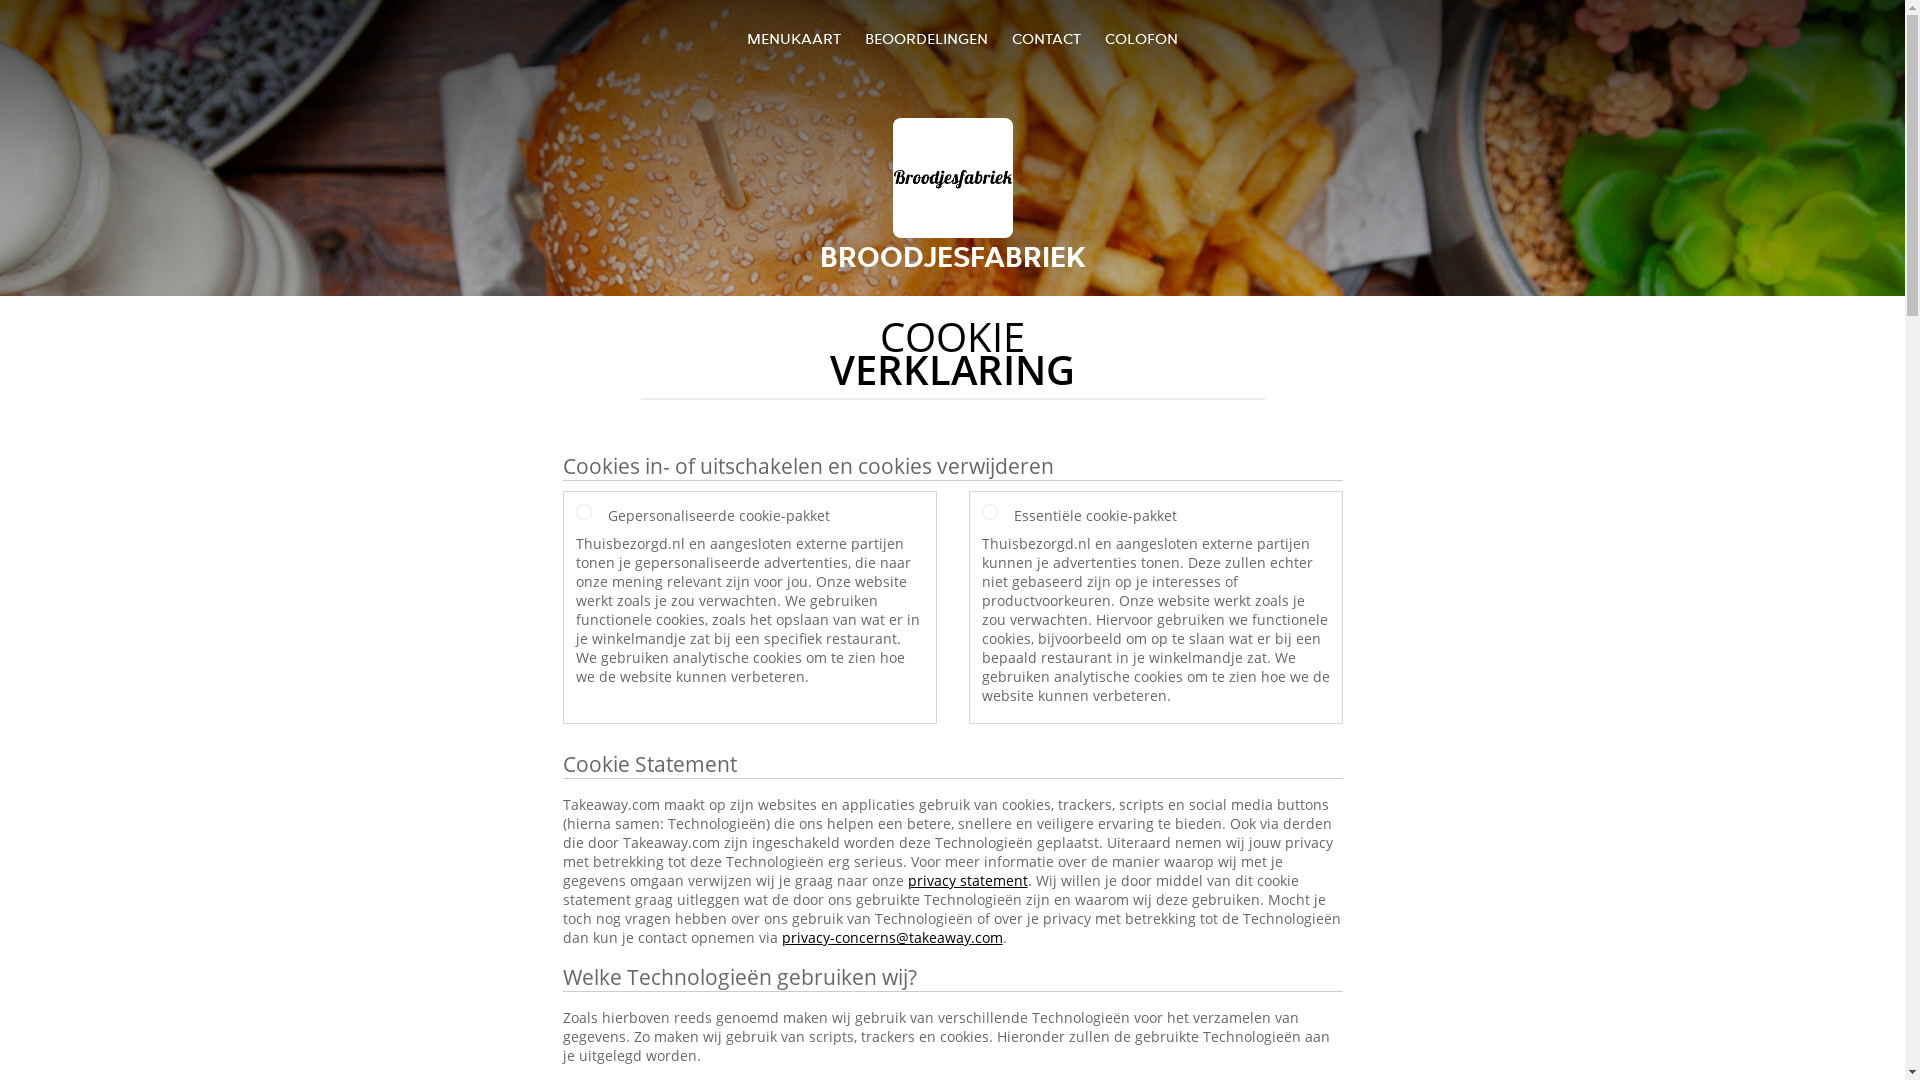 The width and height of the screenshot is (1920, 1080). What do you see at coordinates (794, 38) in the screenshot?
I see `MENUKAART` at bounding box center [794, 38].